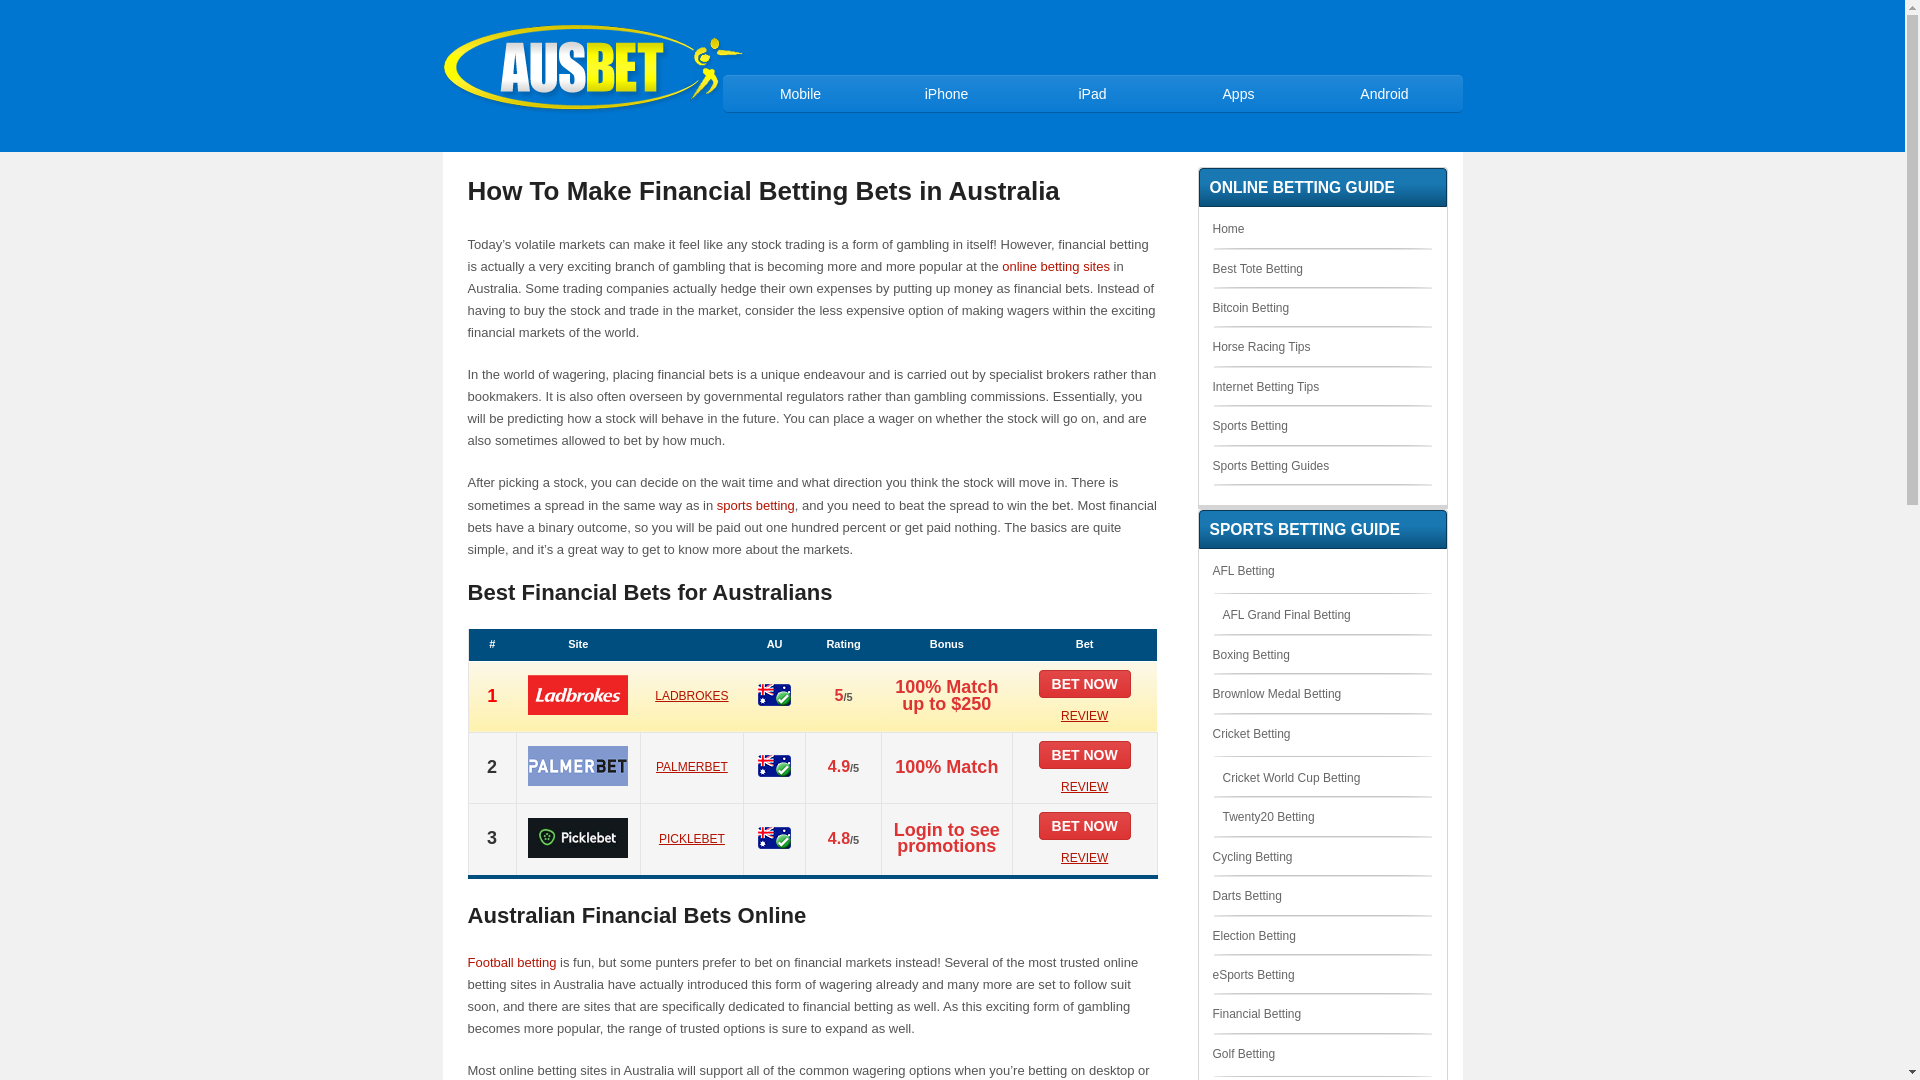 The height and width of the screenshot is (1080, 1920). What do you see at coordinates (1056, 266) in the screenshot?
I see `online betting sites` at bounding box center [1056, 266].